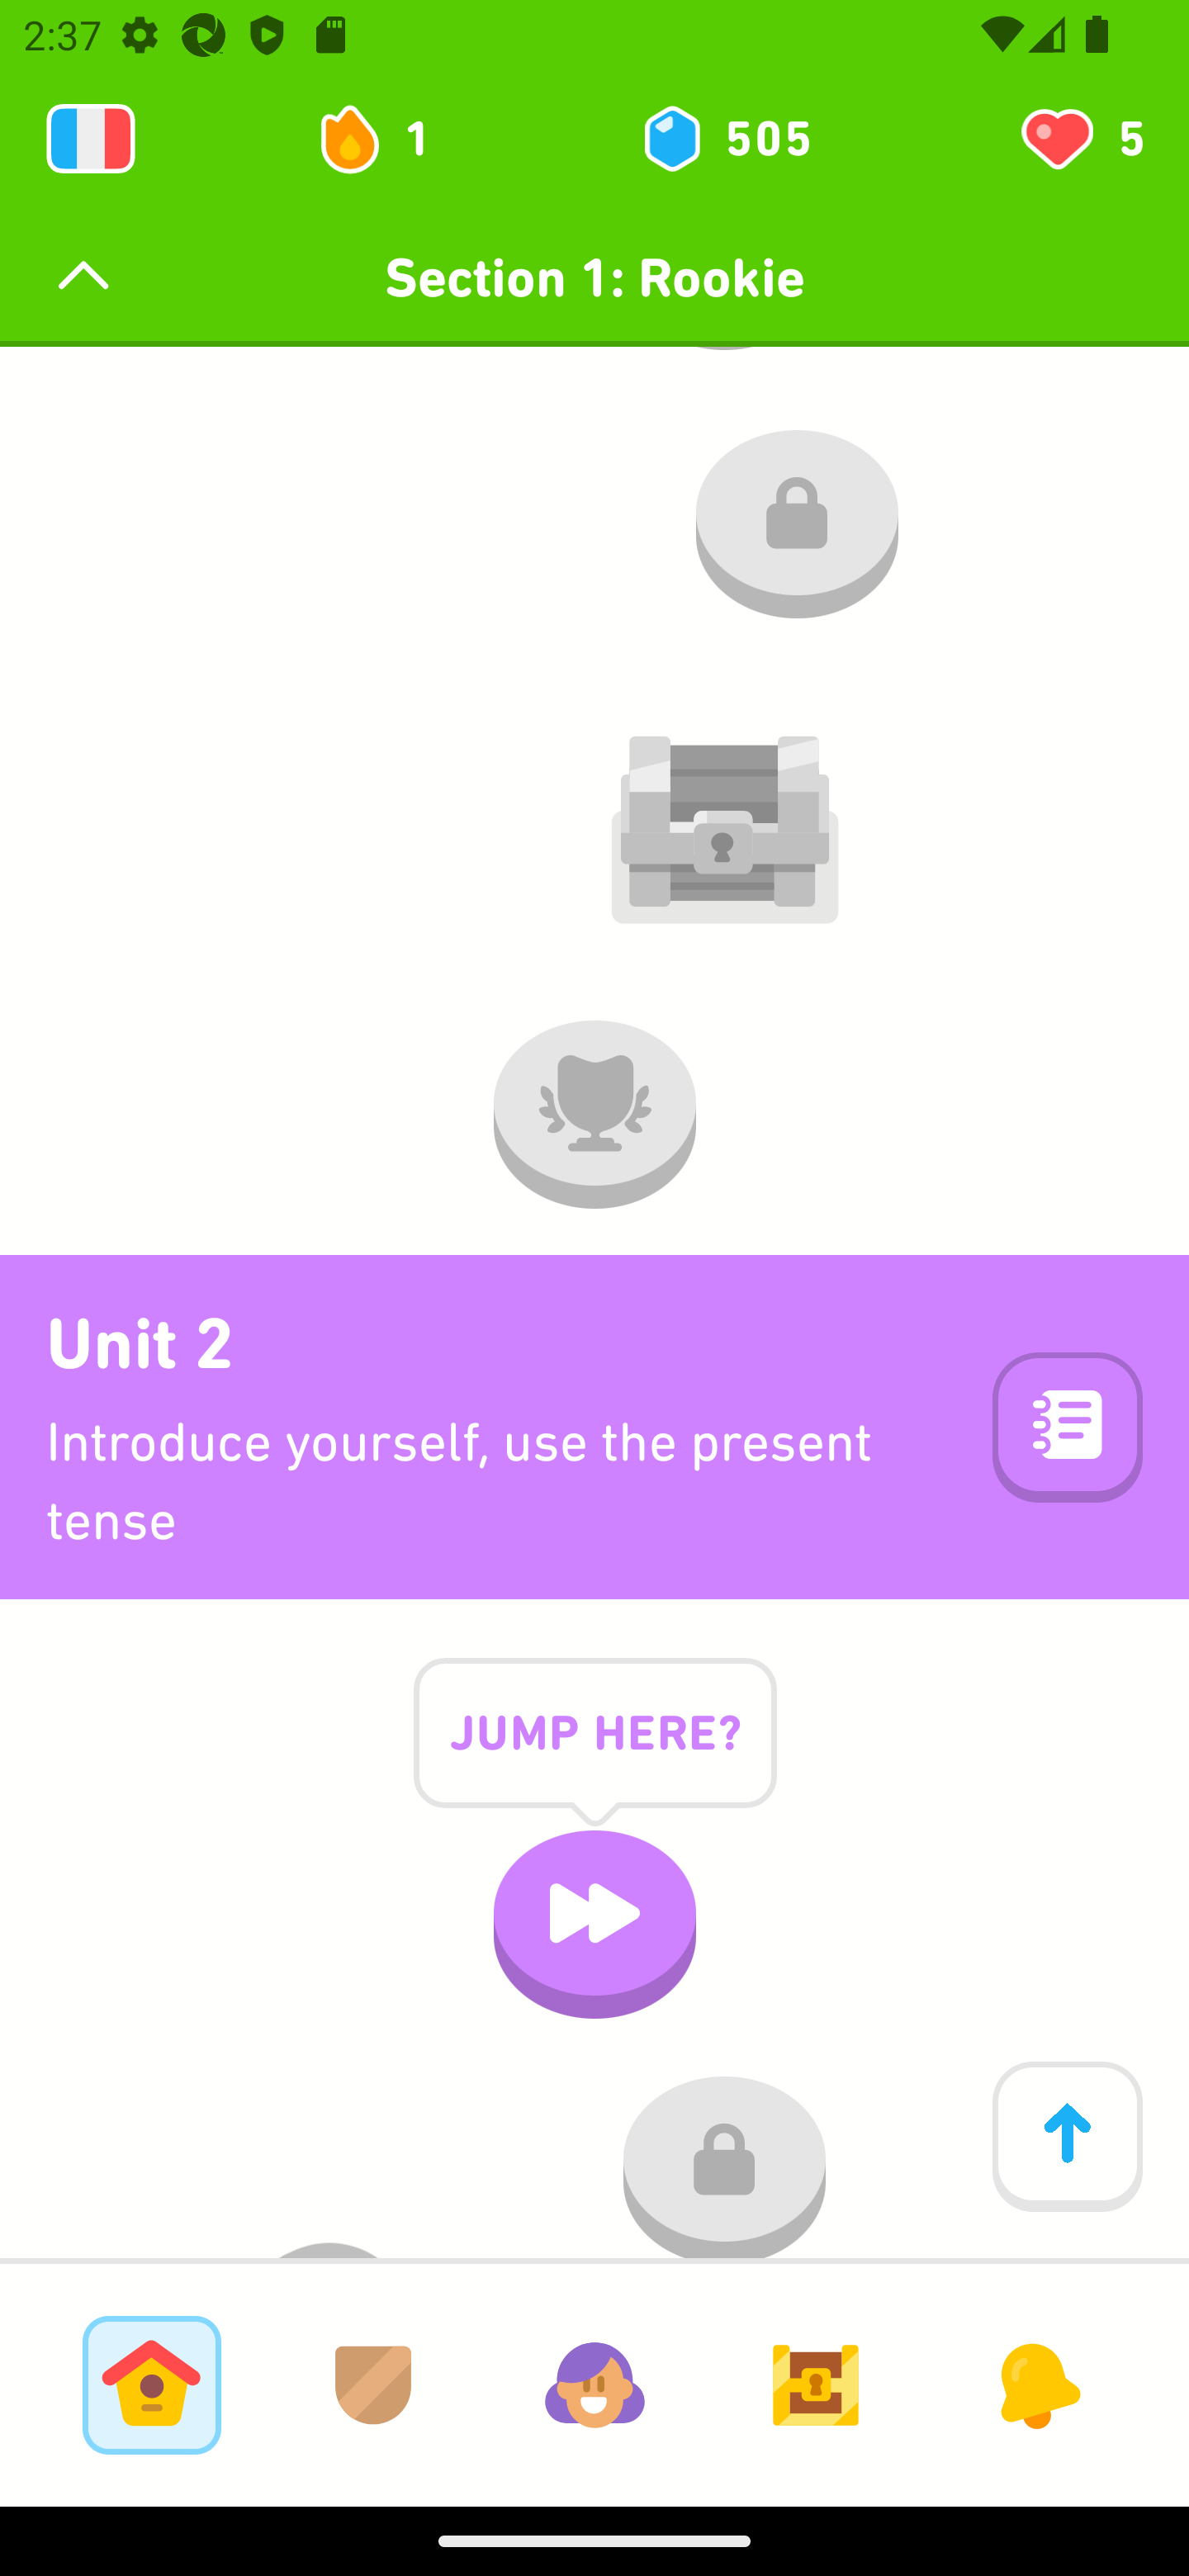  I want to click on Learning 2131888976, so click(91, 139).